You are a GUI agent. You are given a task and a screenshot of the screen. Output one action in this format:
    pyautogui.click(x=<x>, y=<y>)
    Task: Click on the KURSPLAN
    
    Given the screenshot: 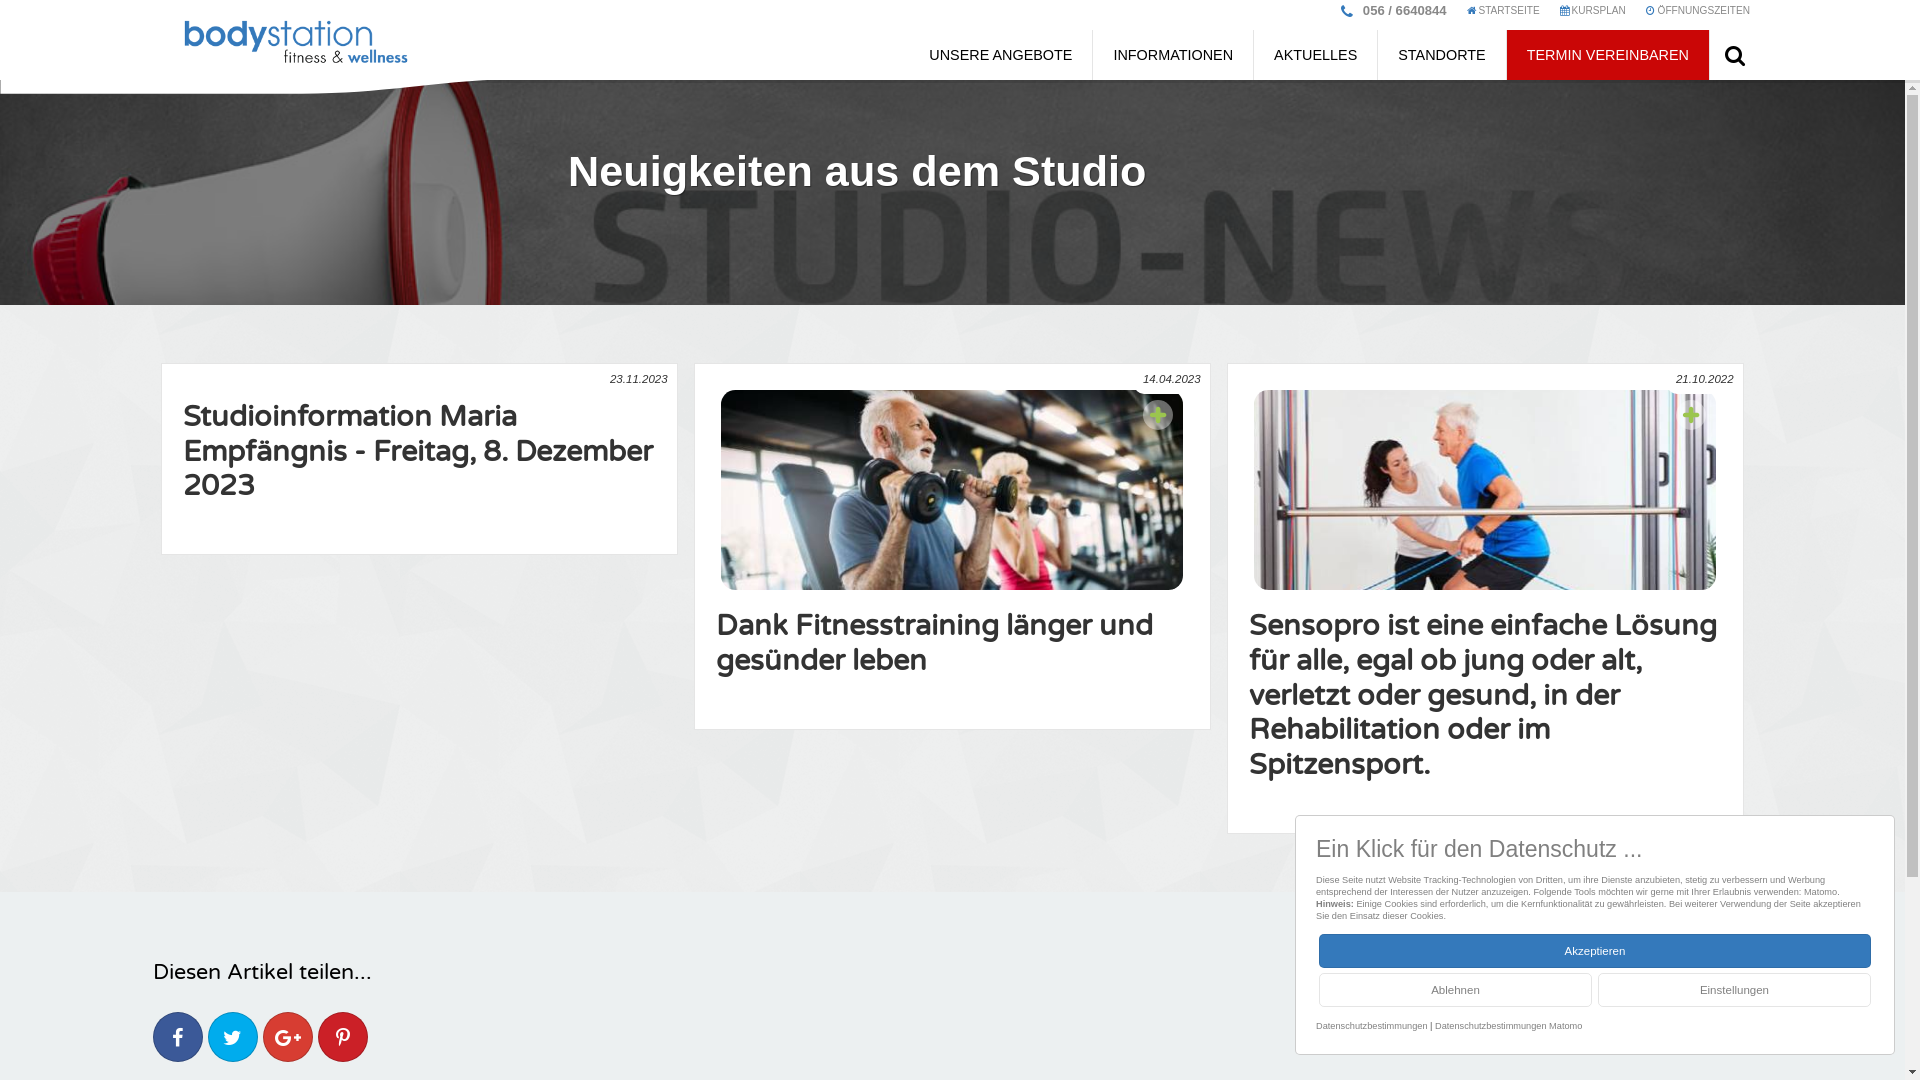 What is the action you would take?
    pyautogui.click(x=1593, y=15)
    